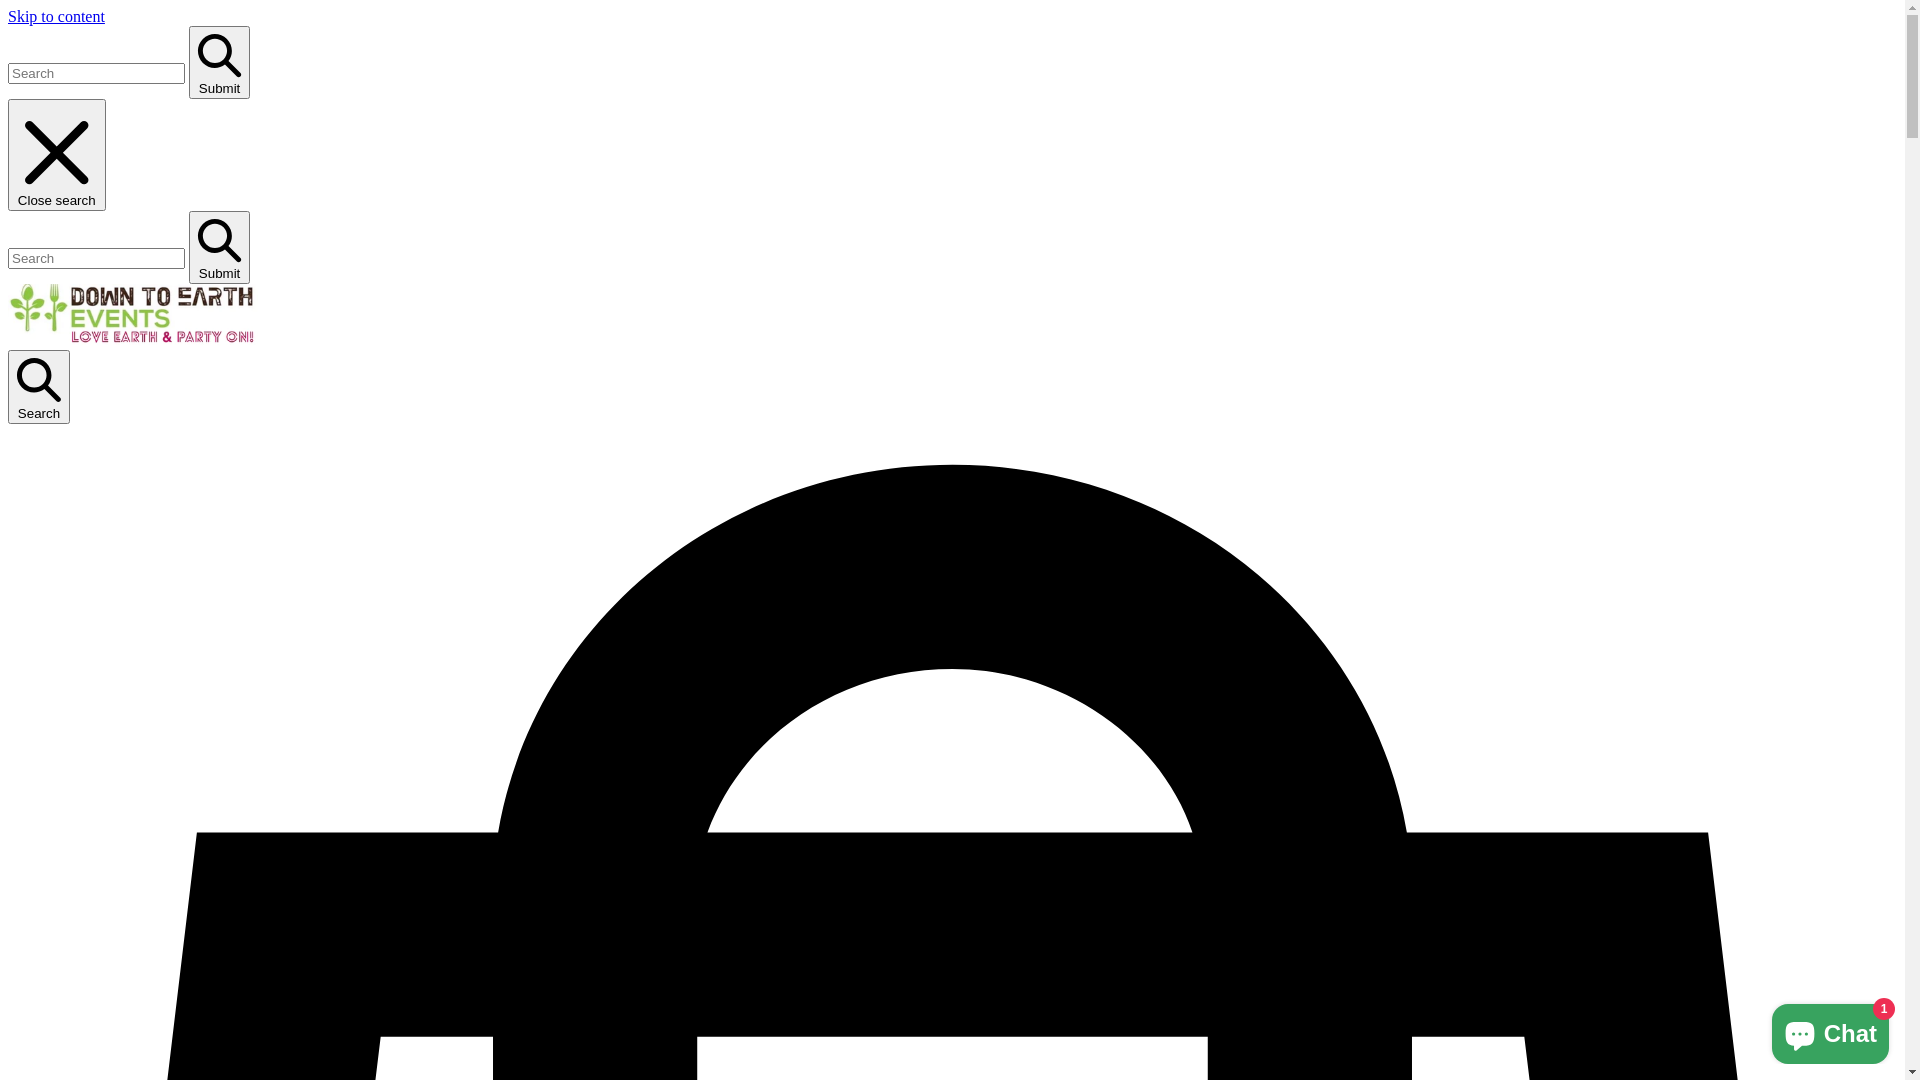  Describe the element at coordinates (56, 16) in the screenshot. I see `Skip to content` at that location.